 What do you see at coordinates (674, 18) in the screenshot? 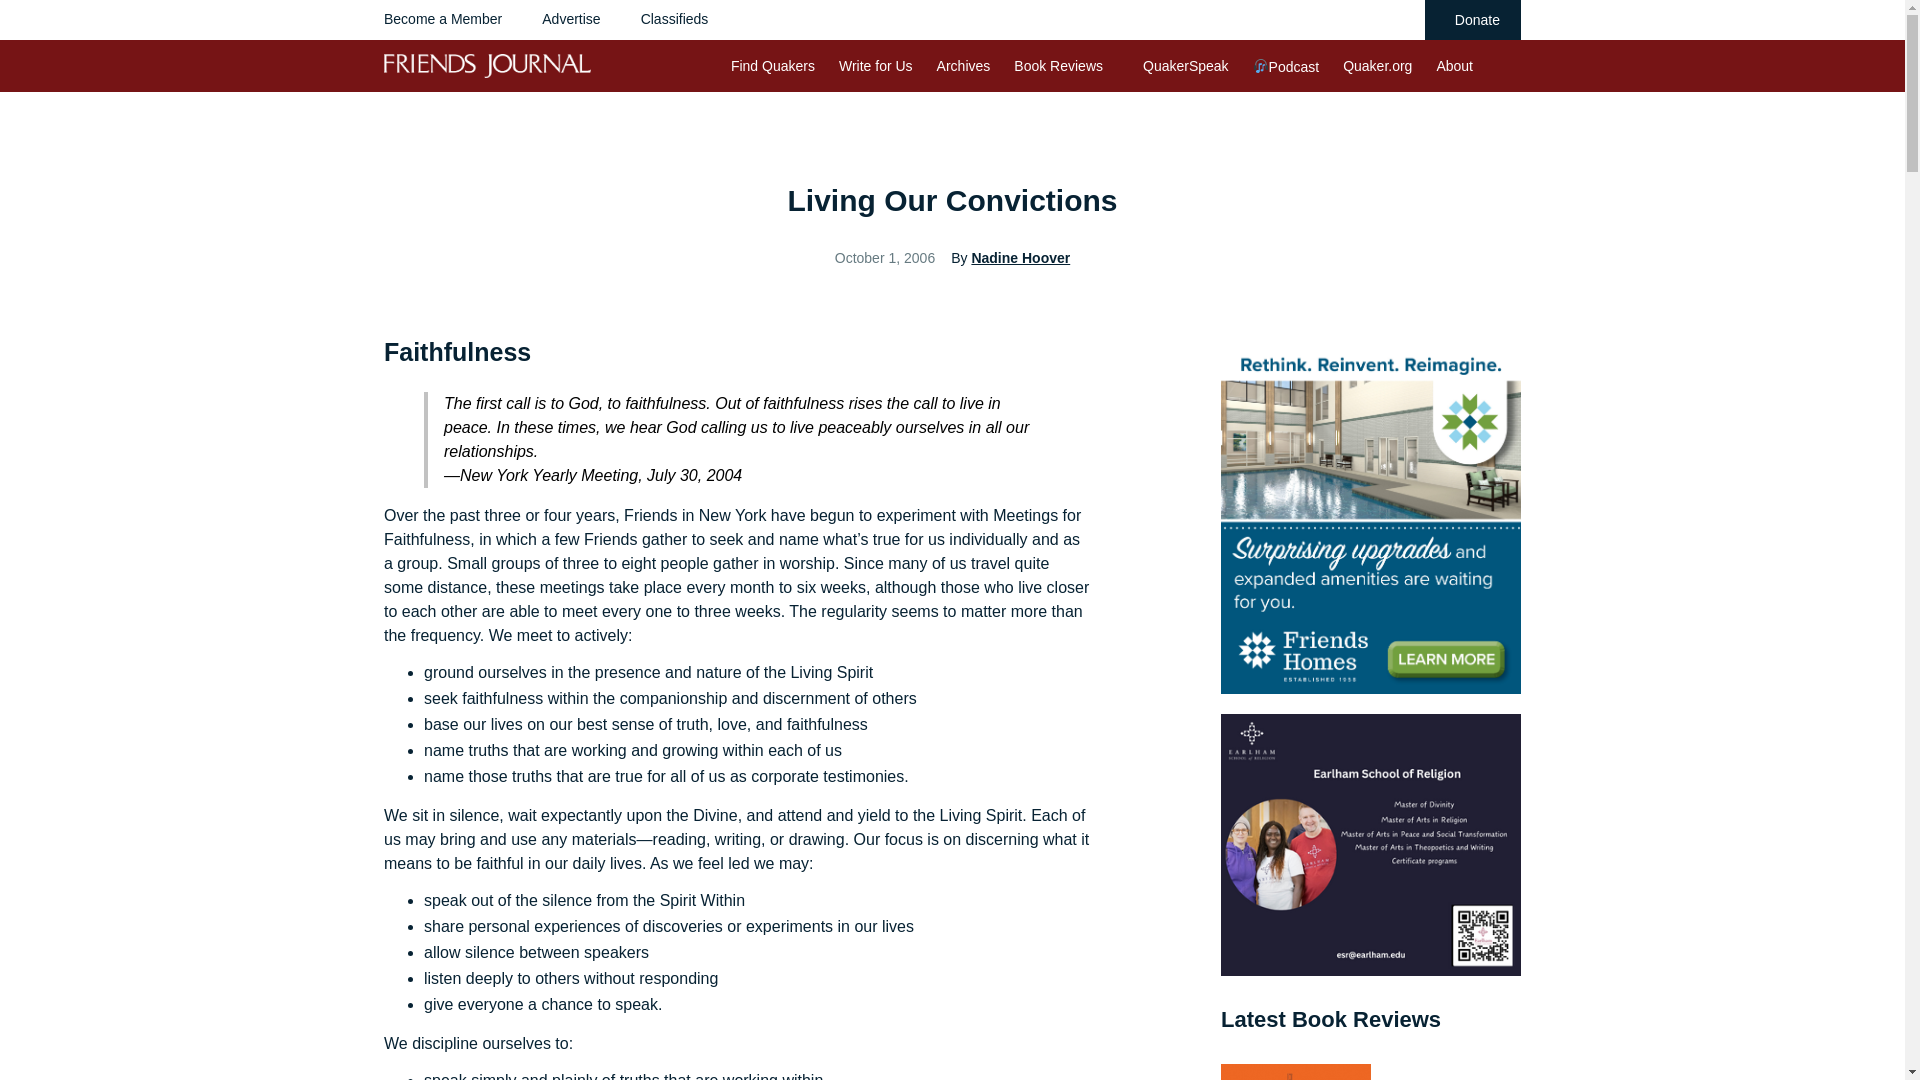
I see `Classifieds` at bounding box center [674, 18].